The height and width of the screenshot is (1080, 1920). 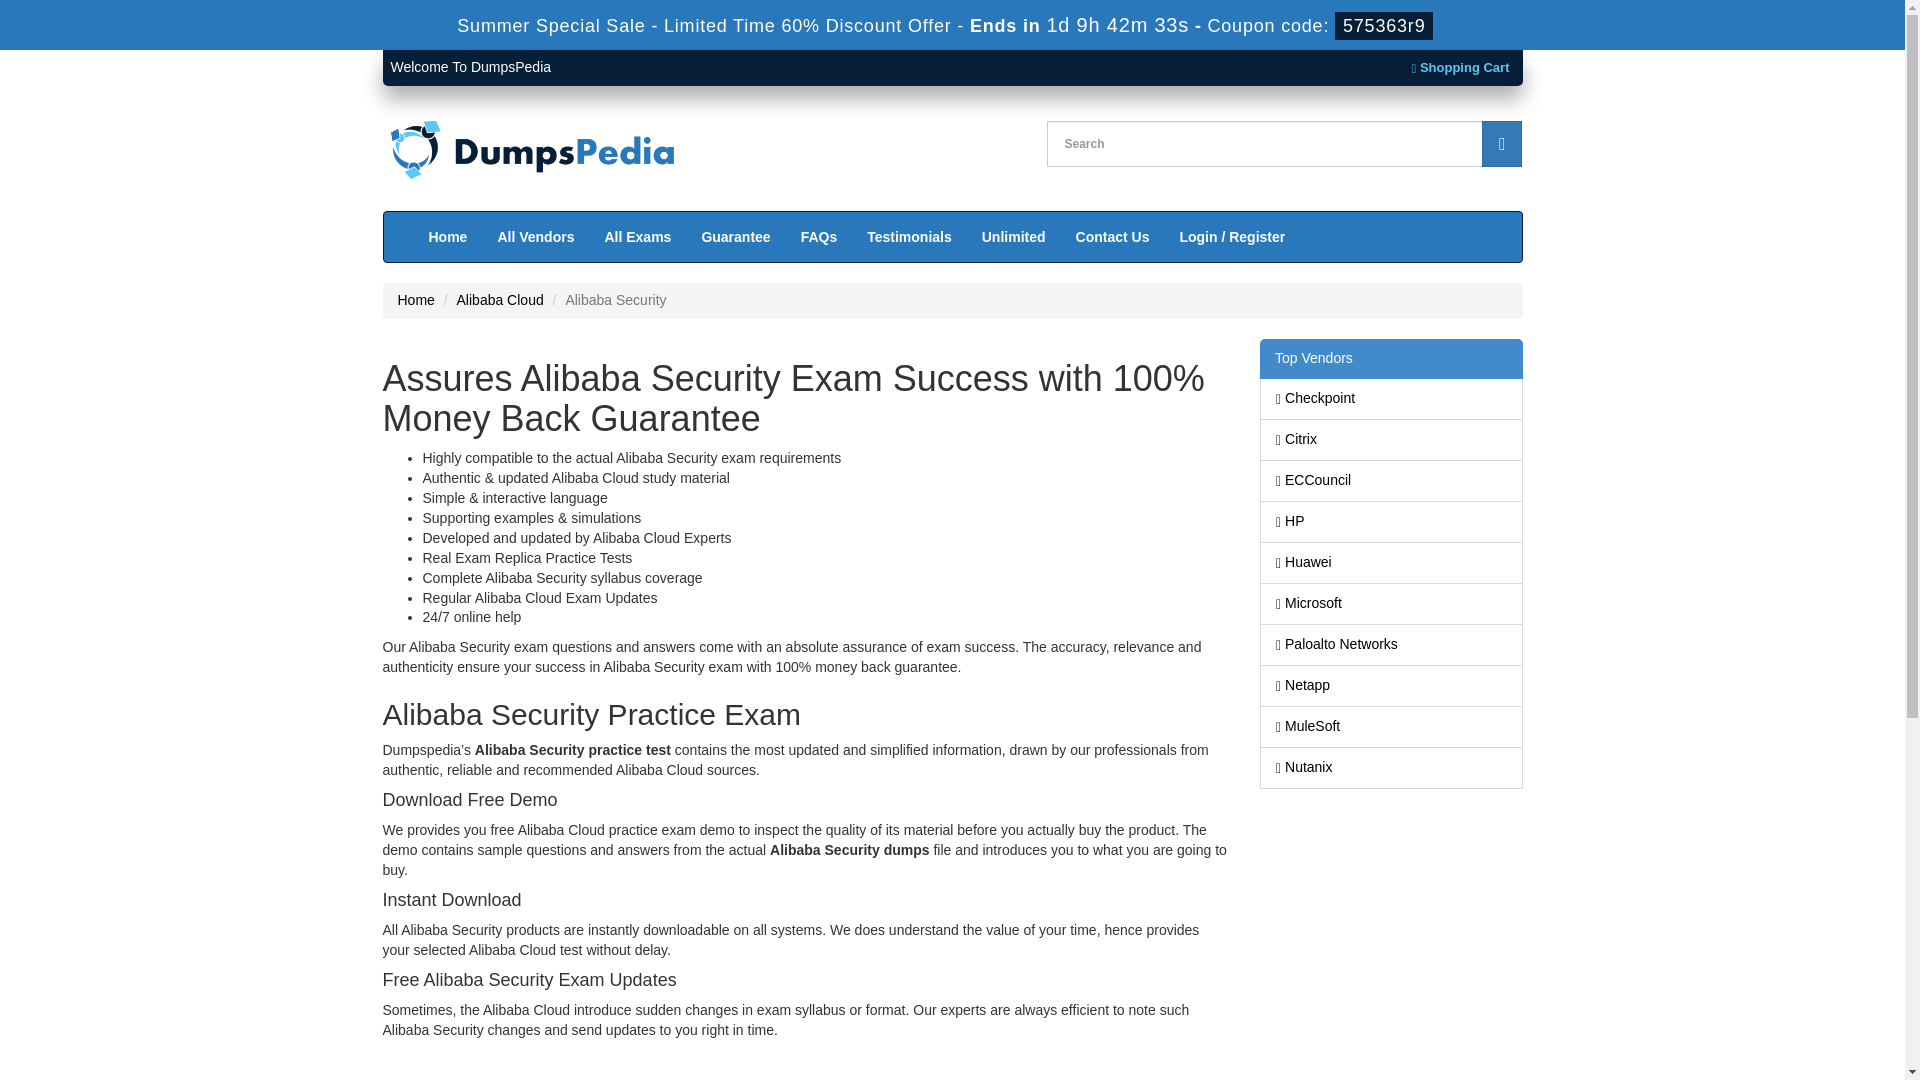 What do you see at coordinates (1392, 645) in the screenshot?
I see `Paloalto Networks` at bounding box center [1392, 645].